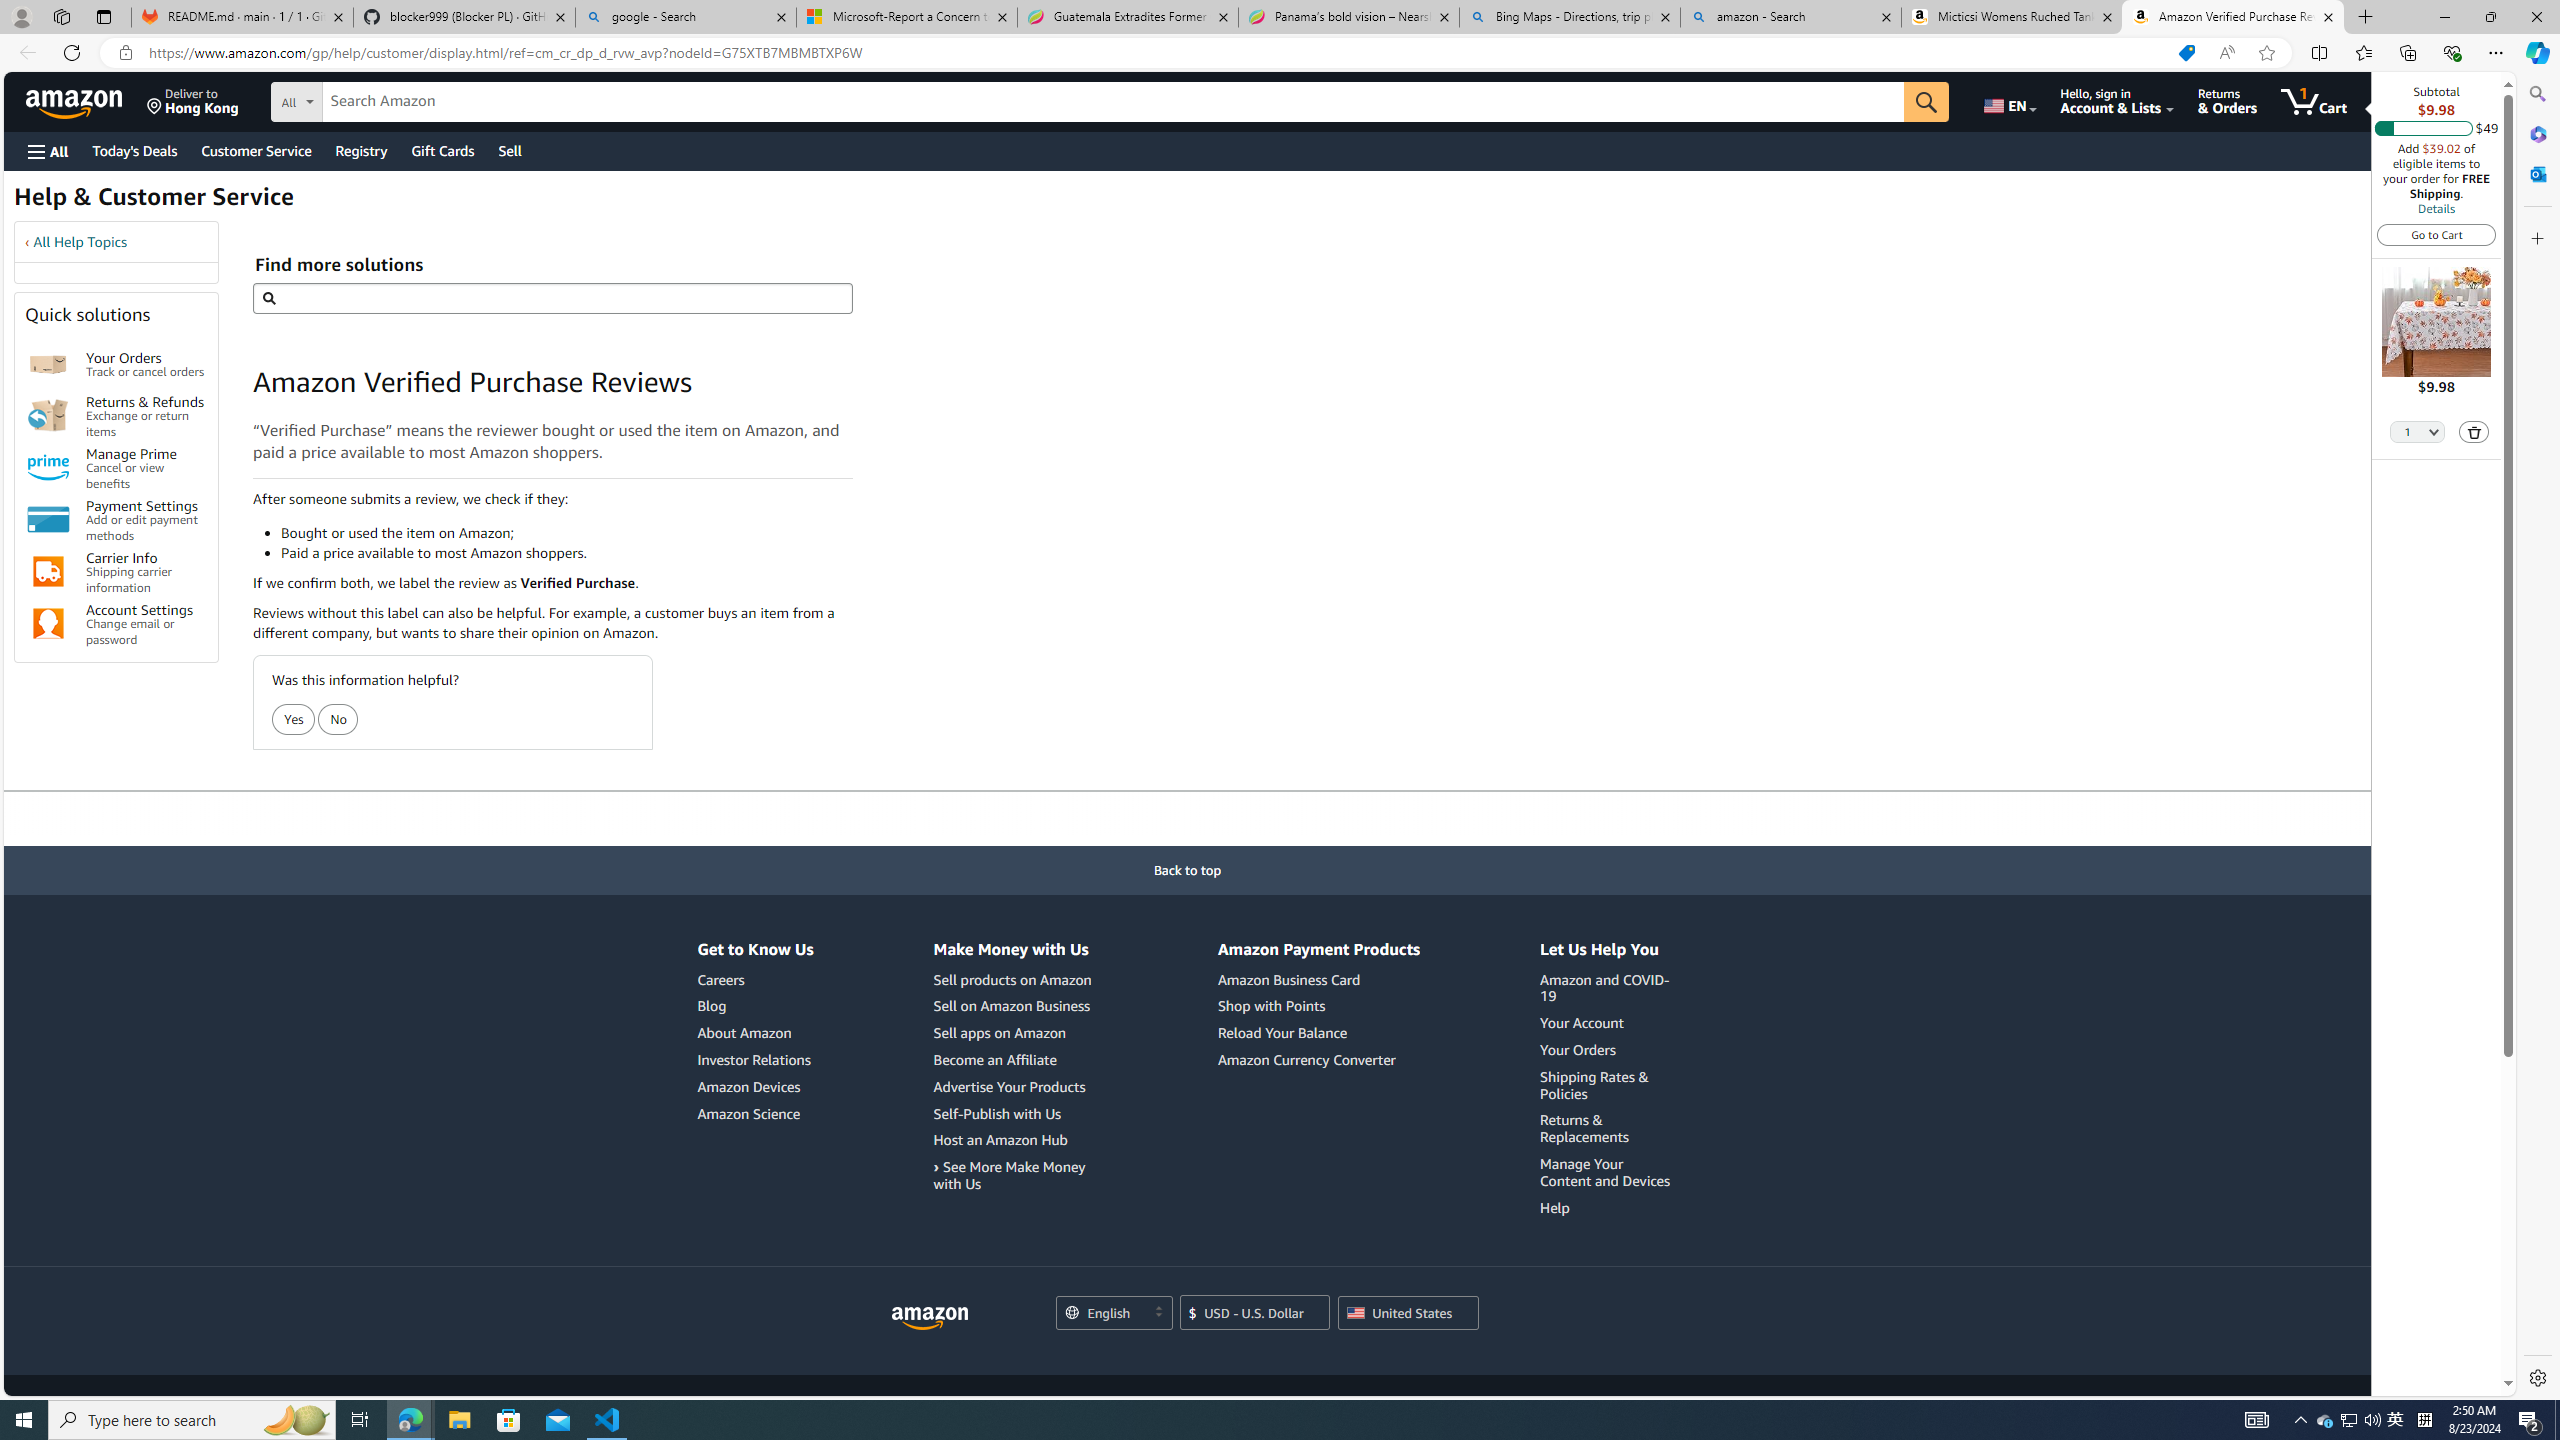  I want to click on About Amazon, so click(755, 1034).